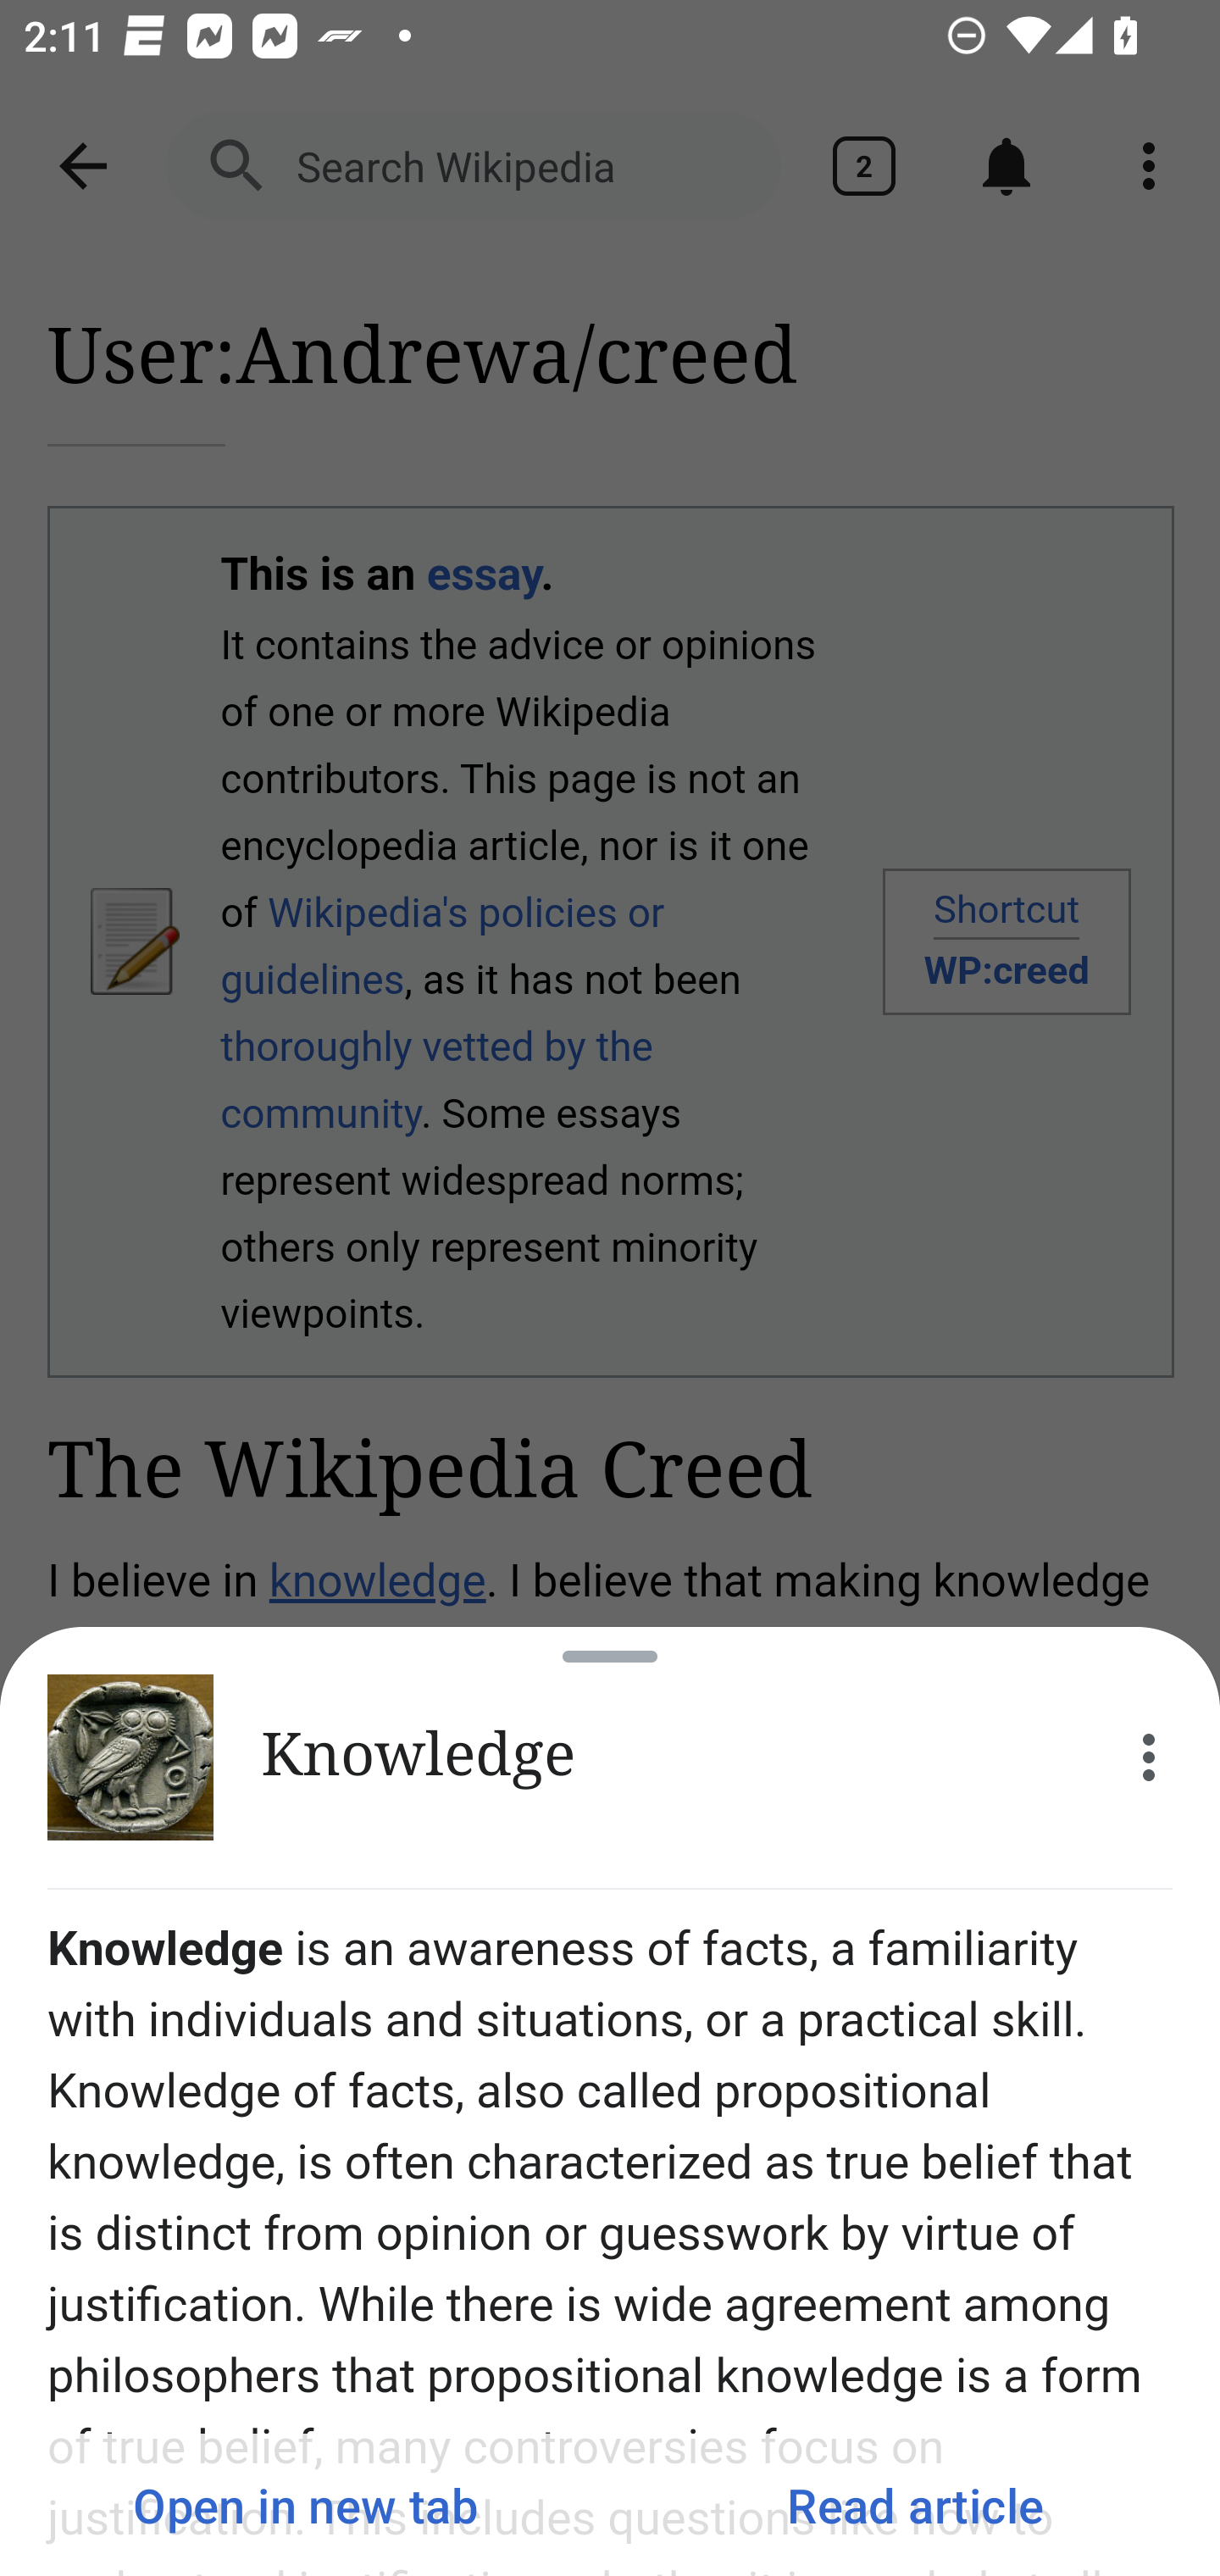  I want to click on Knowledge More options, so click(610, 1757).